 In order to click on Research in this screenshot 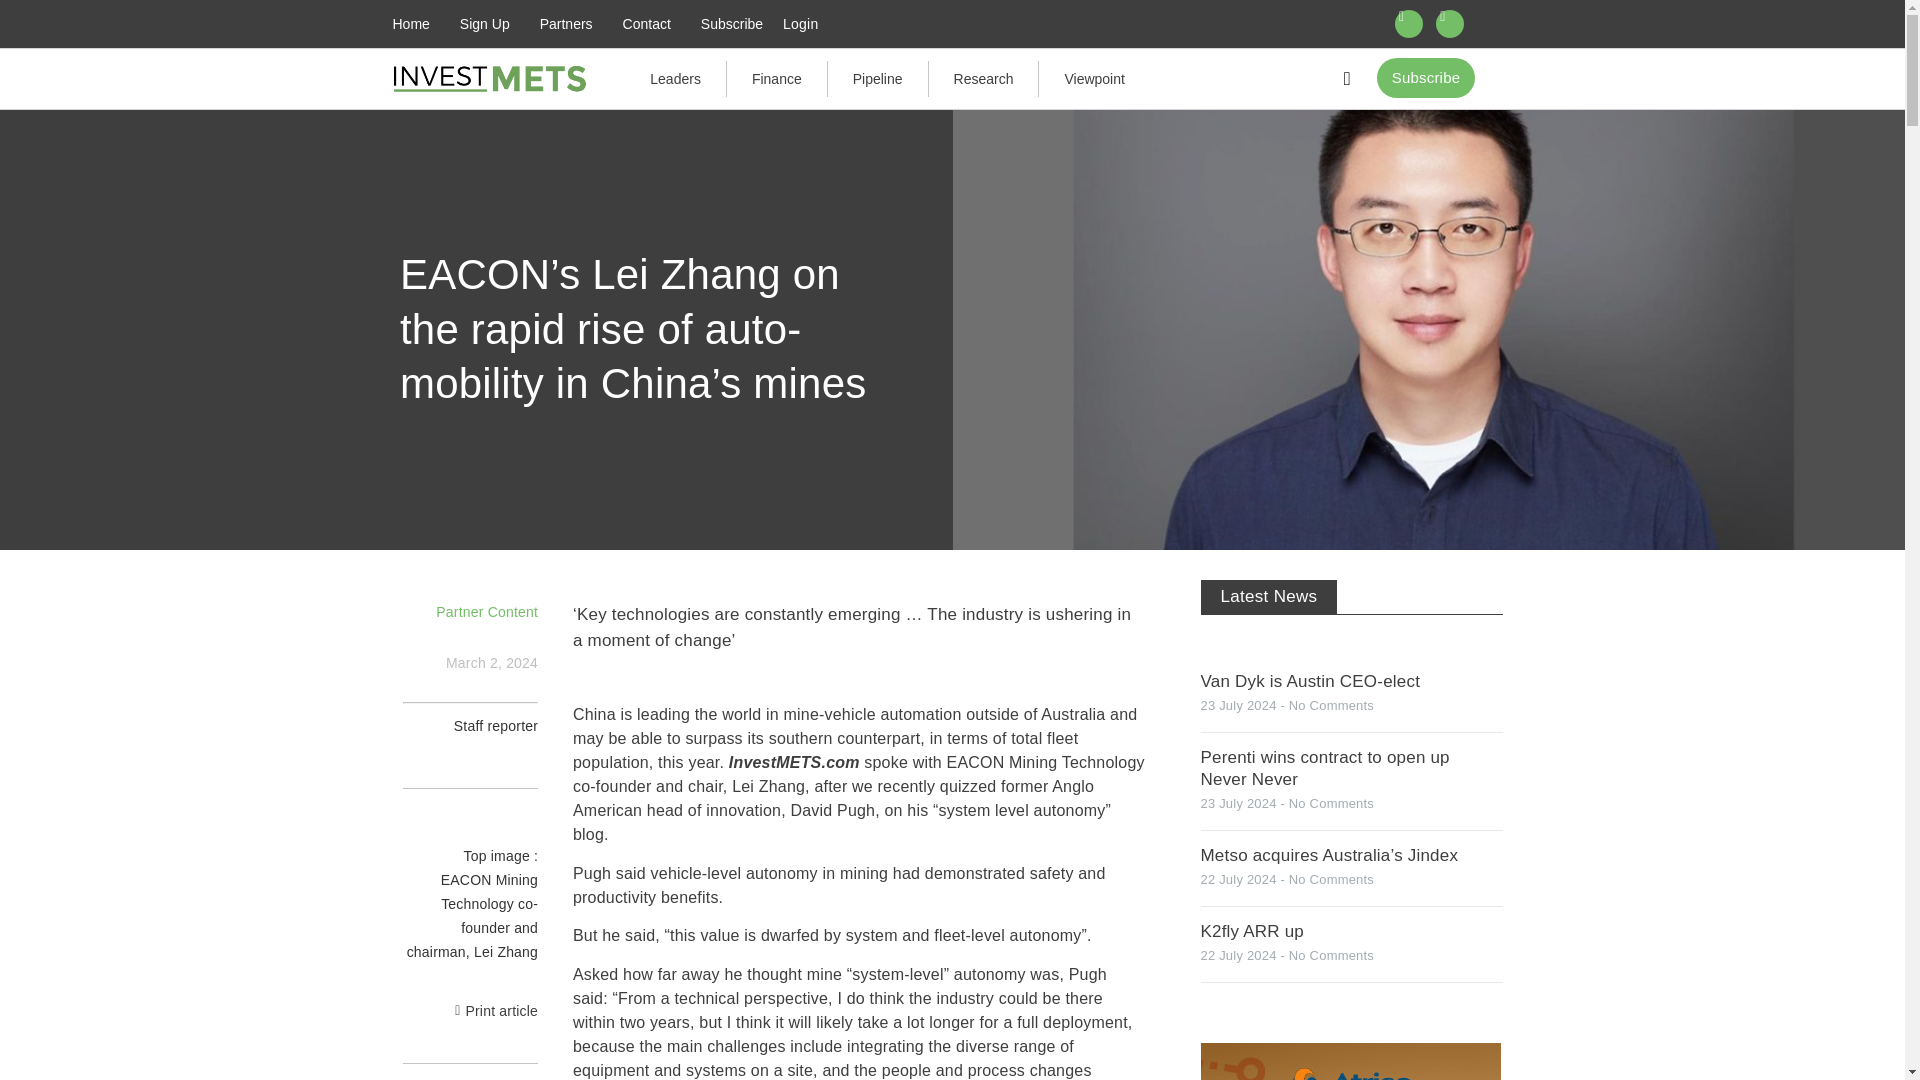, I will do `click(984, 78)`.